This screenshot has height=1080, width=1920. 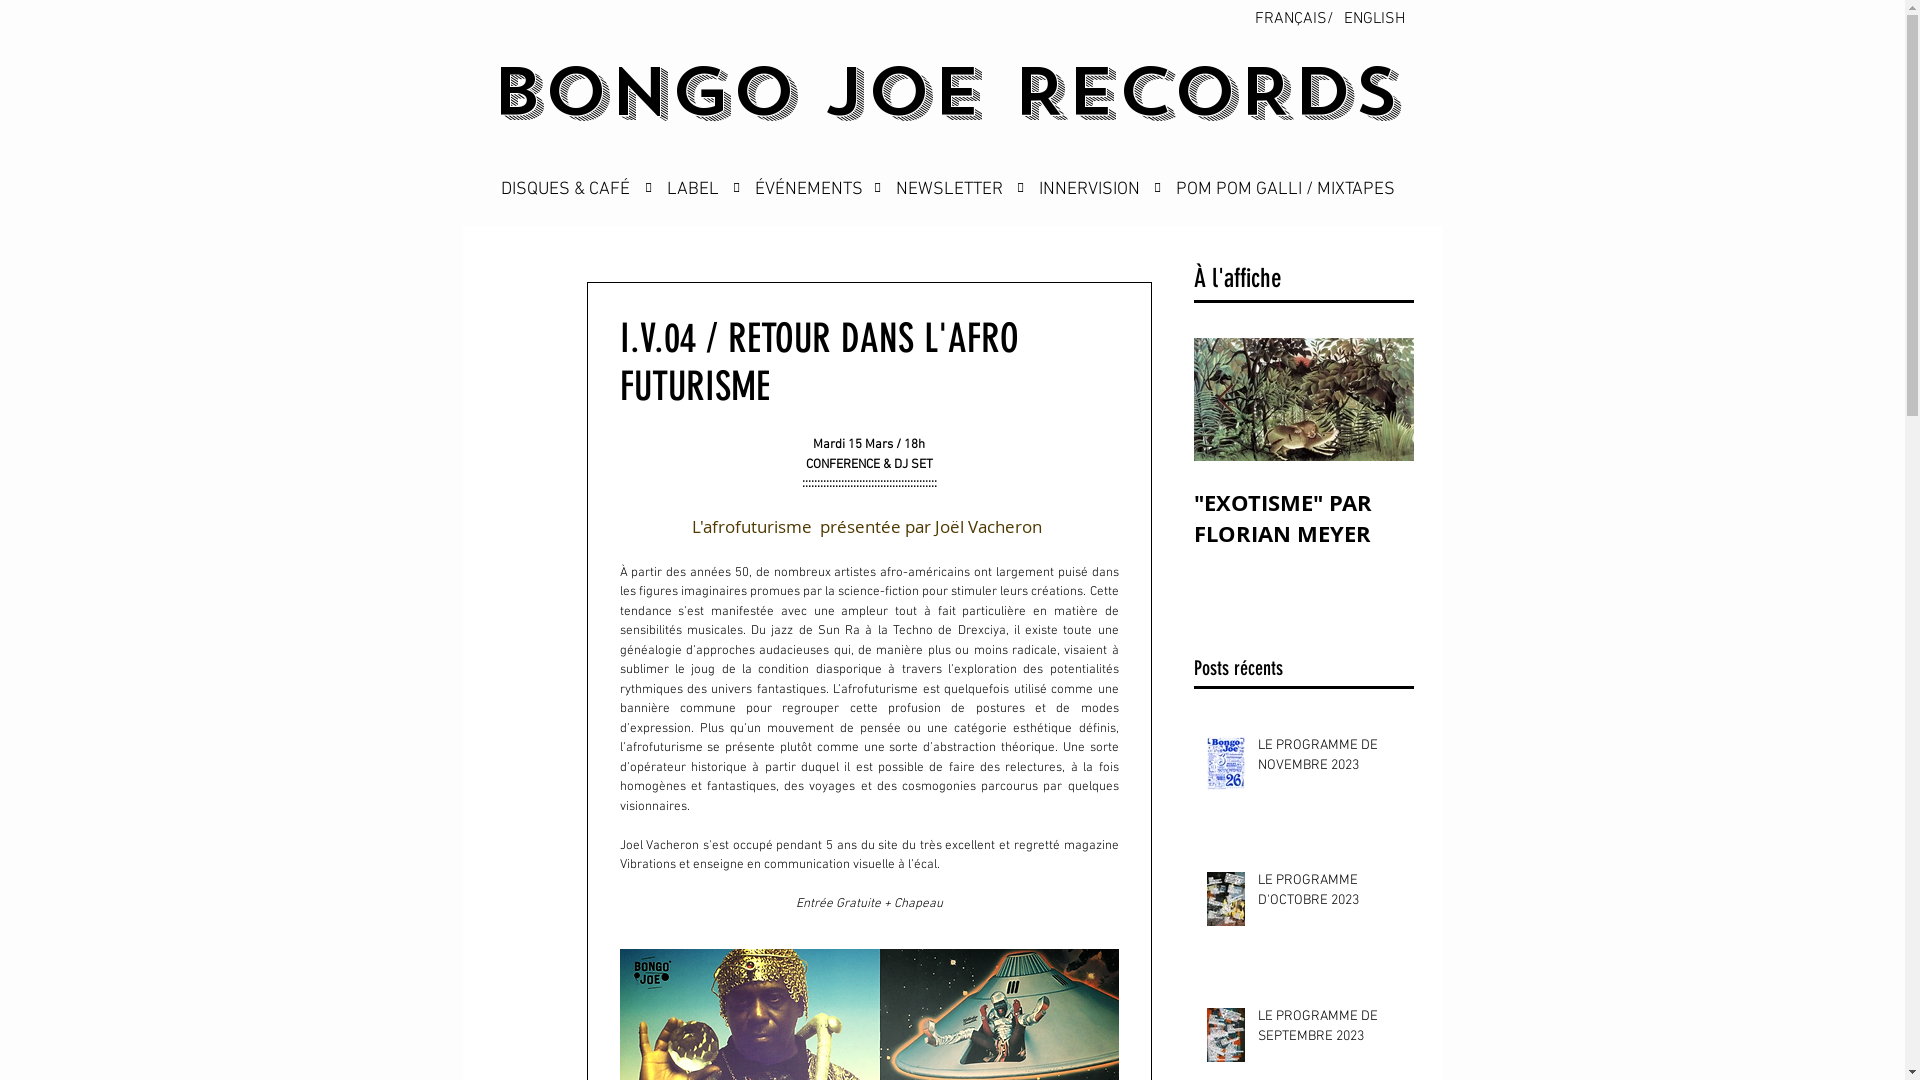 I want to click on NEWSLETTER, so click(x=958, y=190).